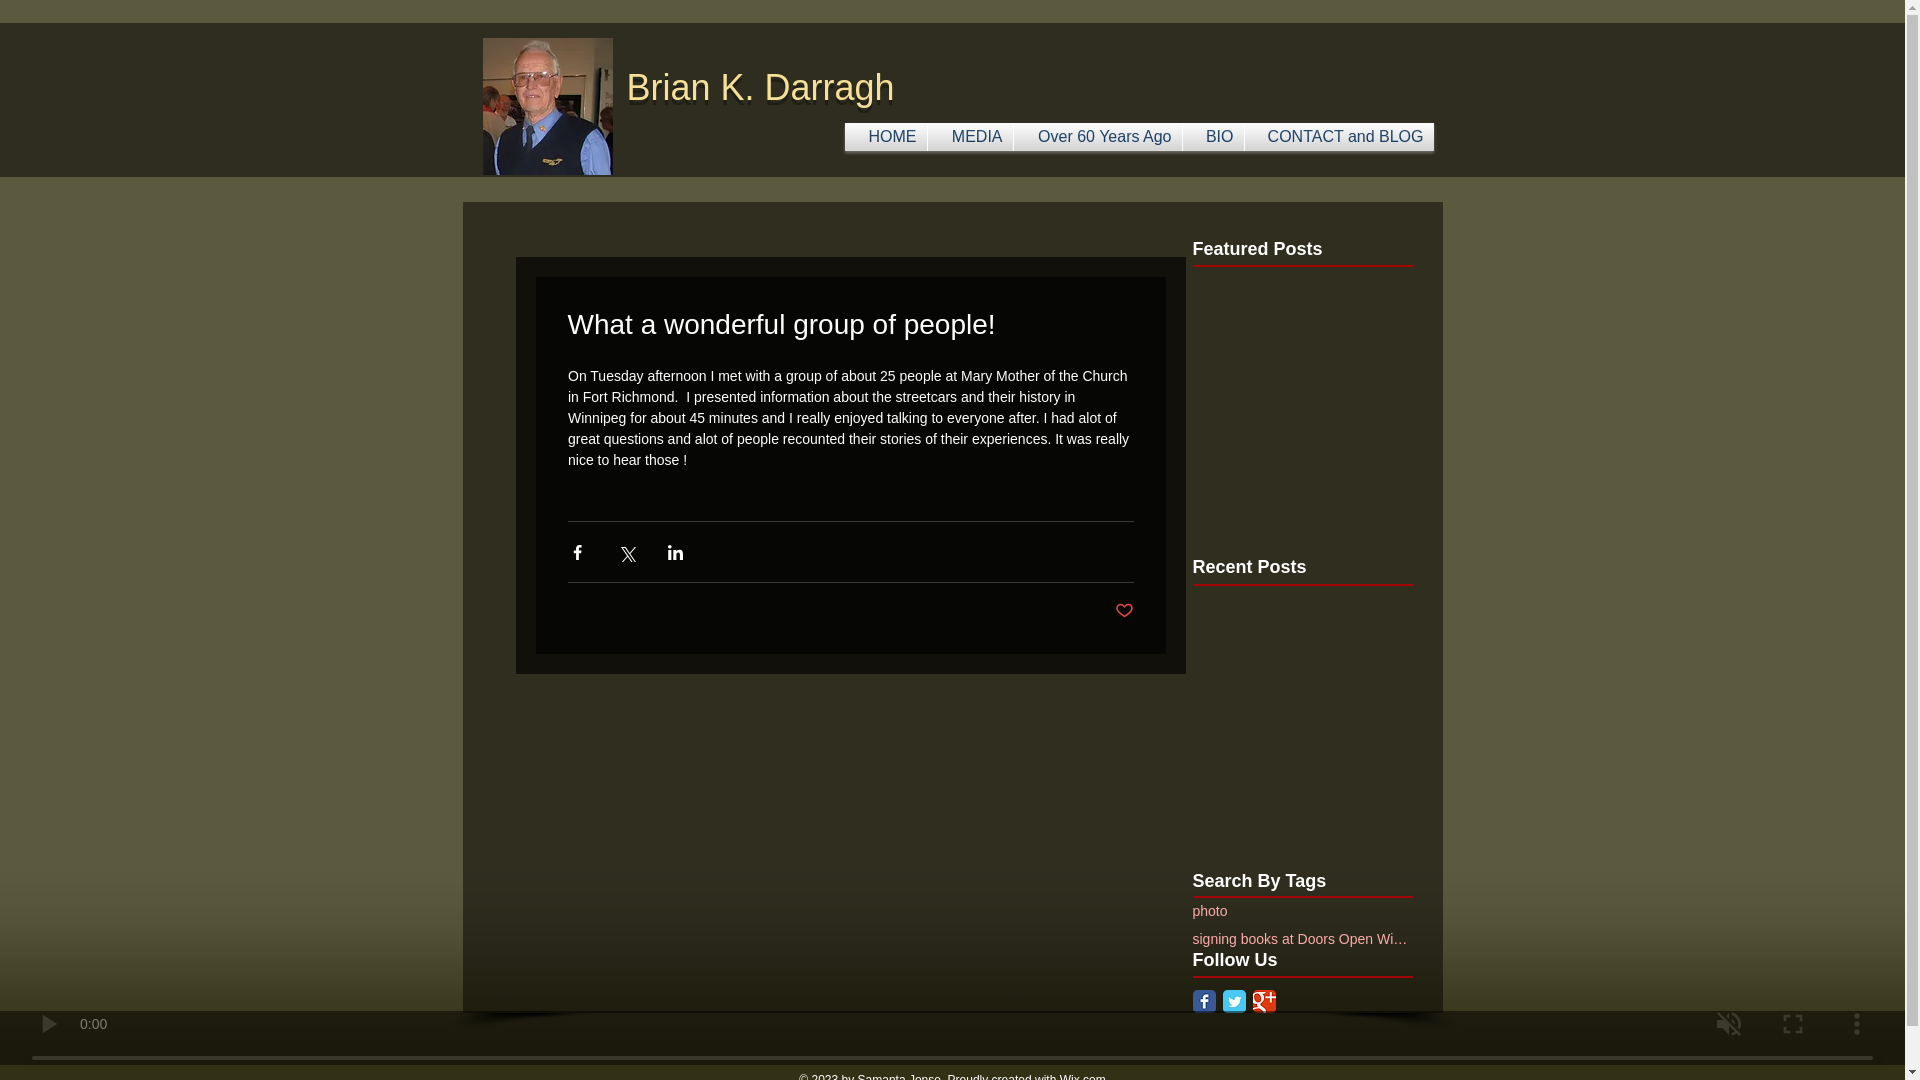  Describe the element at coordinates (1122, 611) in the screenshot. I see `Post not marked as liked` at that location.